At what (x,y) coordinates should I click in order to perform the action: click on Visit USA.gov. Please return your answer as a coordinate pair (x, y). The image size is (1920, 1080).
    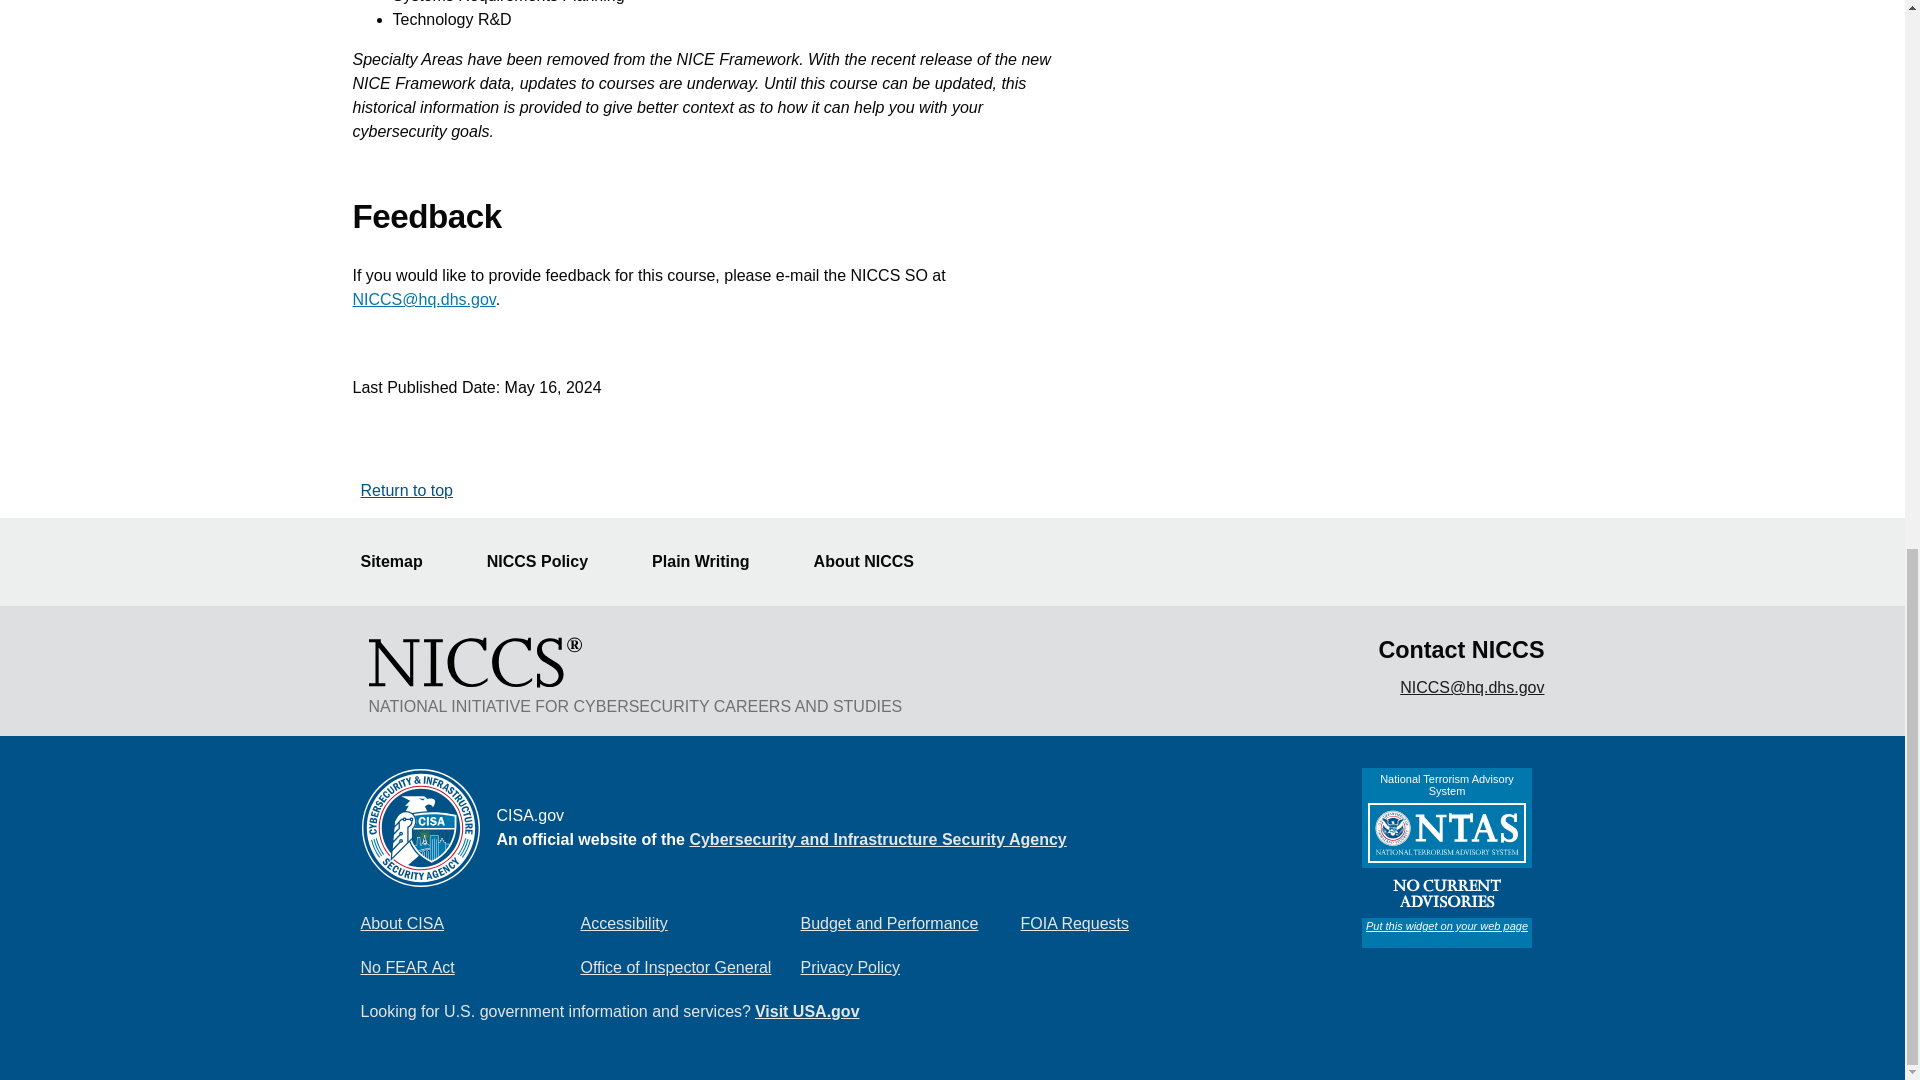
    Looking at the image, I should click on (807, 1012).